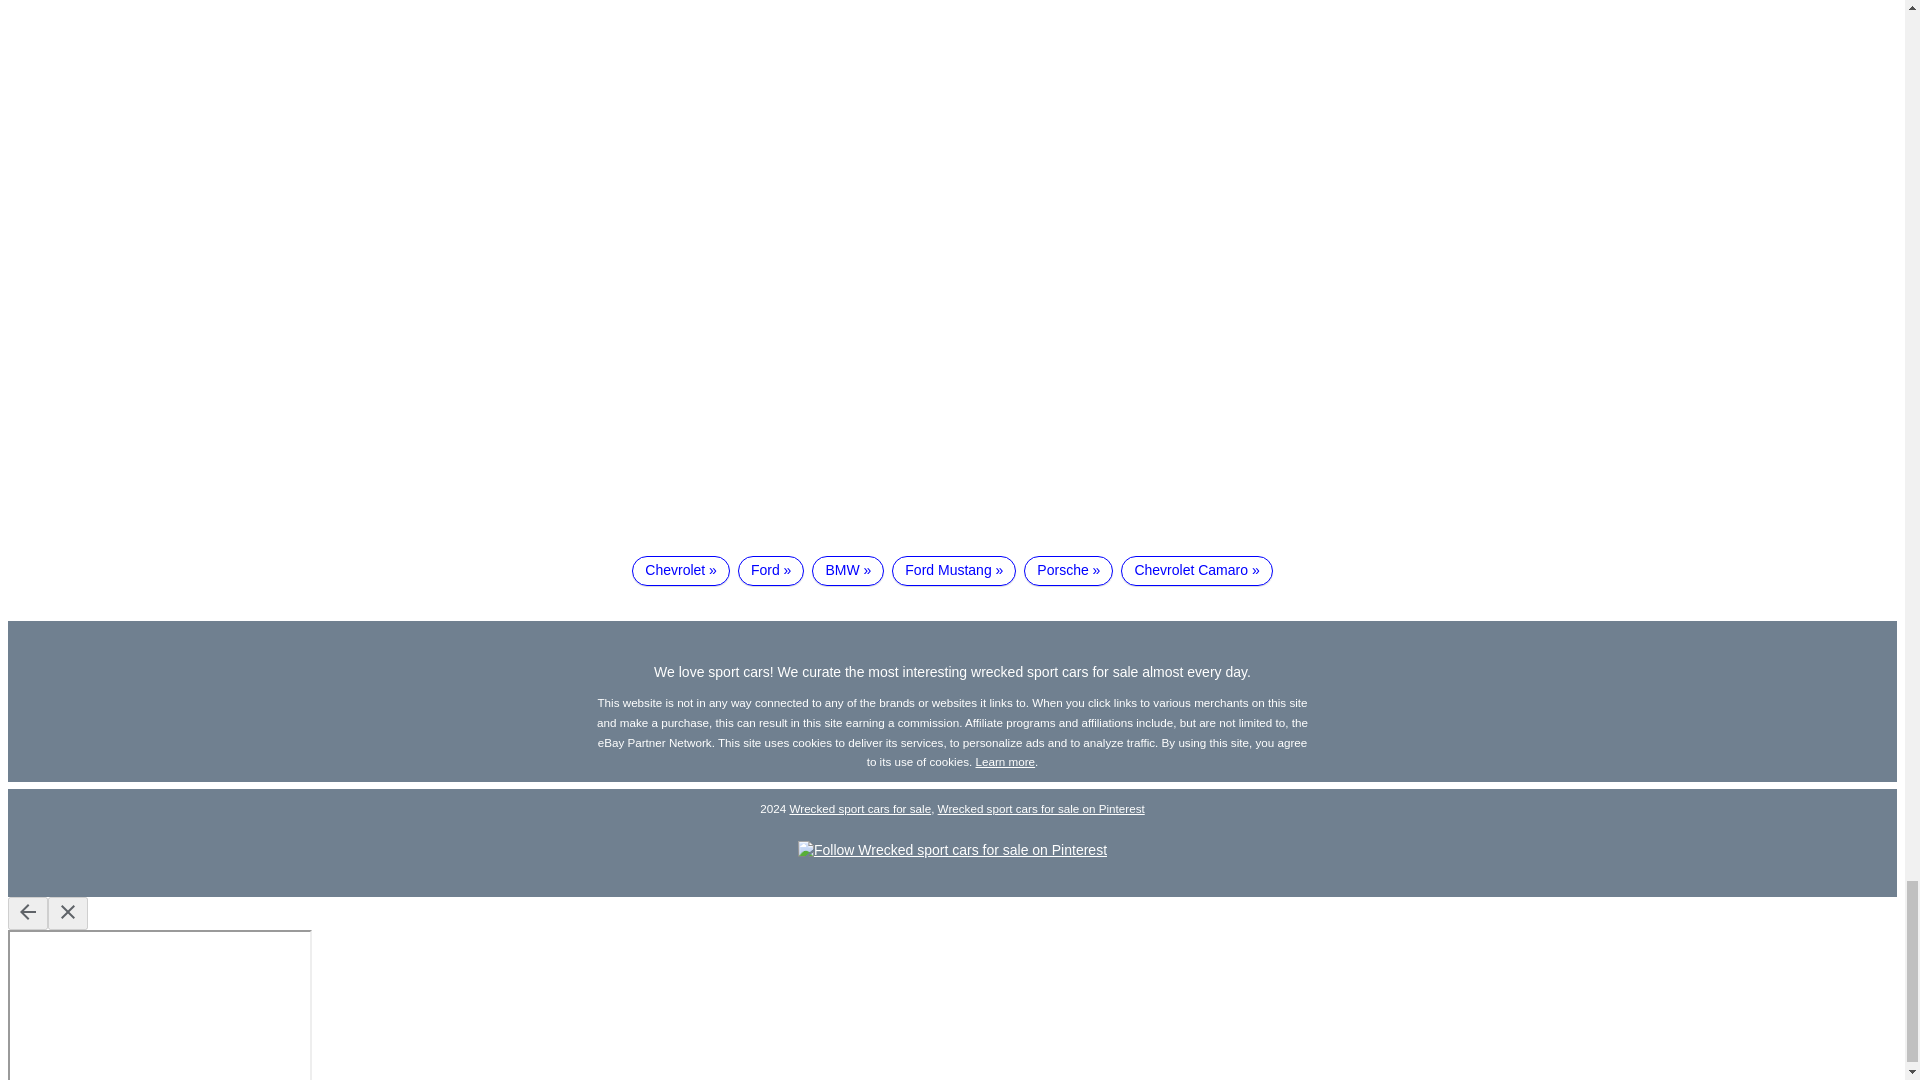 The height and width of the screenshot is (1080, 1920). I want to click on Follow Wrecked sport cars for sale on Pinterest, so click(952, 850).